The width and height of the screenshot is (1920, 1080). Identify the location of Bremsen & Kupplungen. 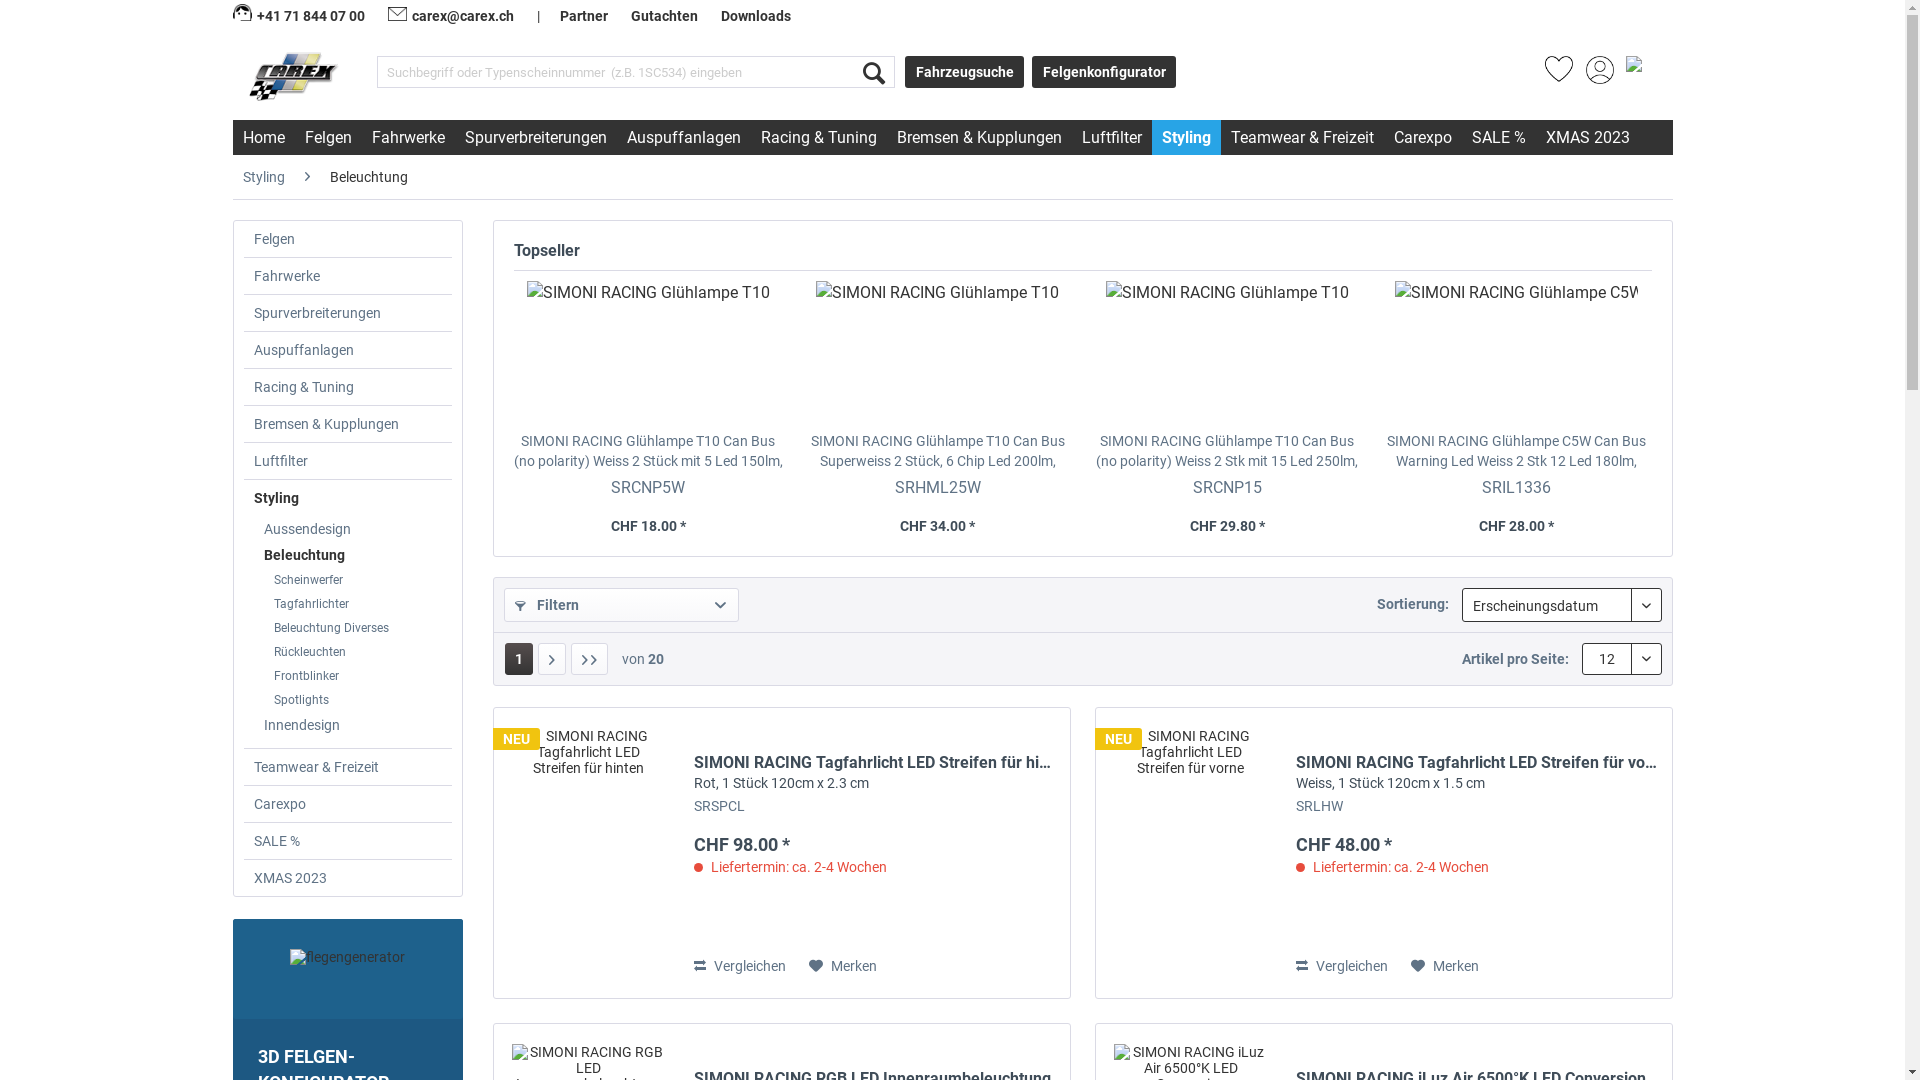
(348, 424).